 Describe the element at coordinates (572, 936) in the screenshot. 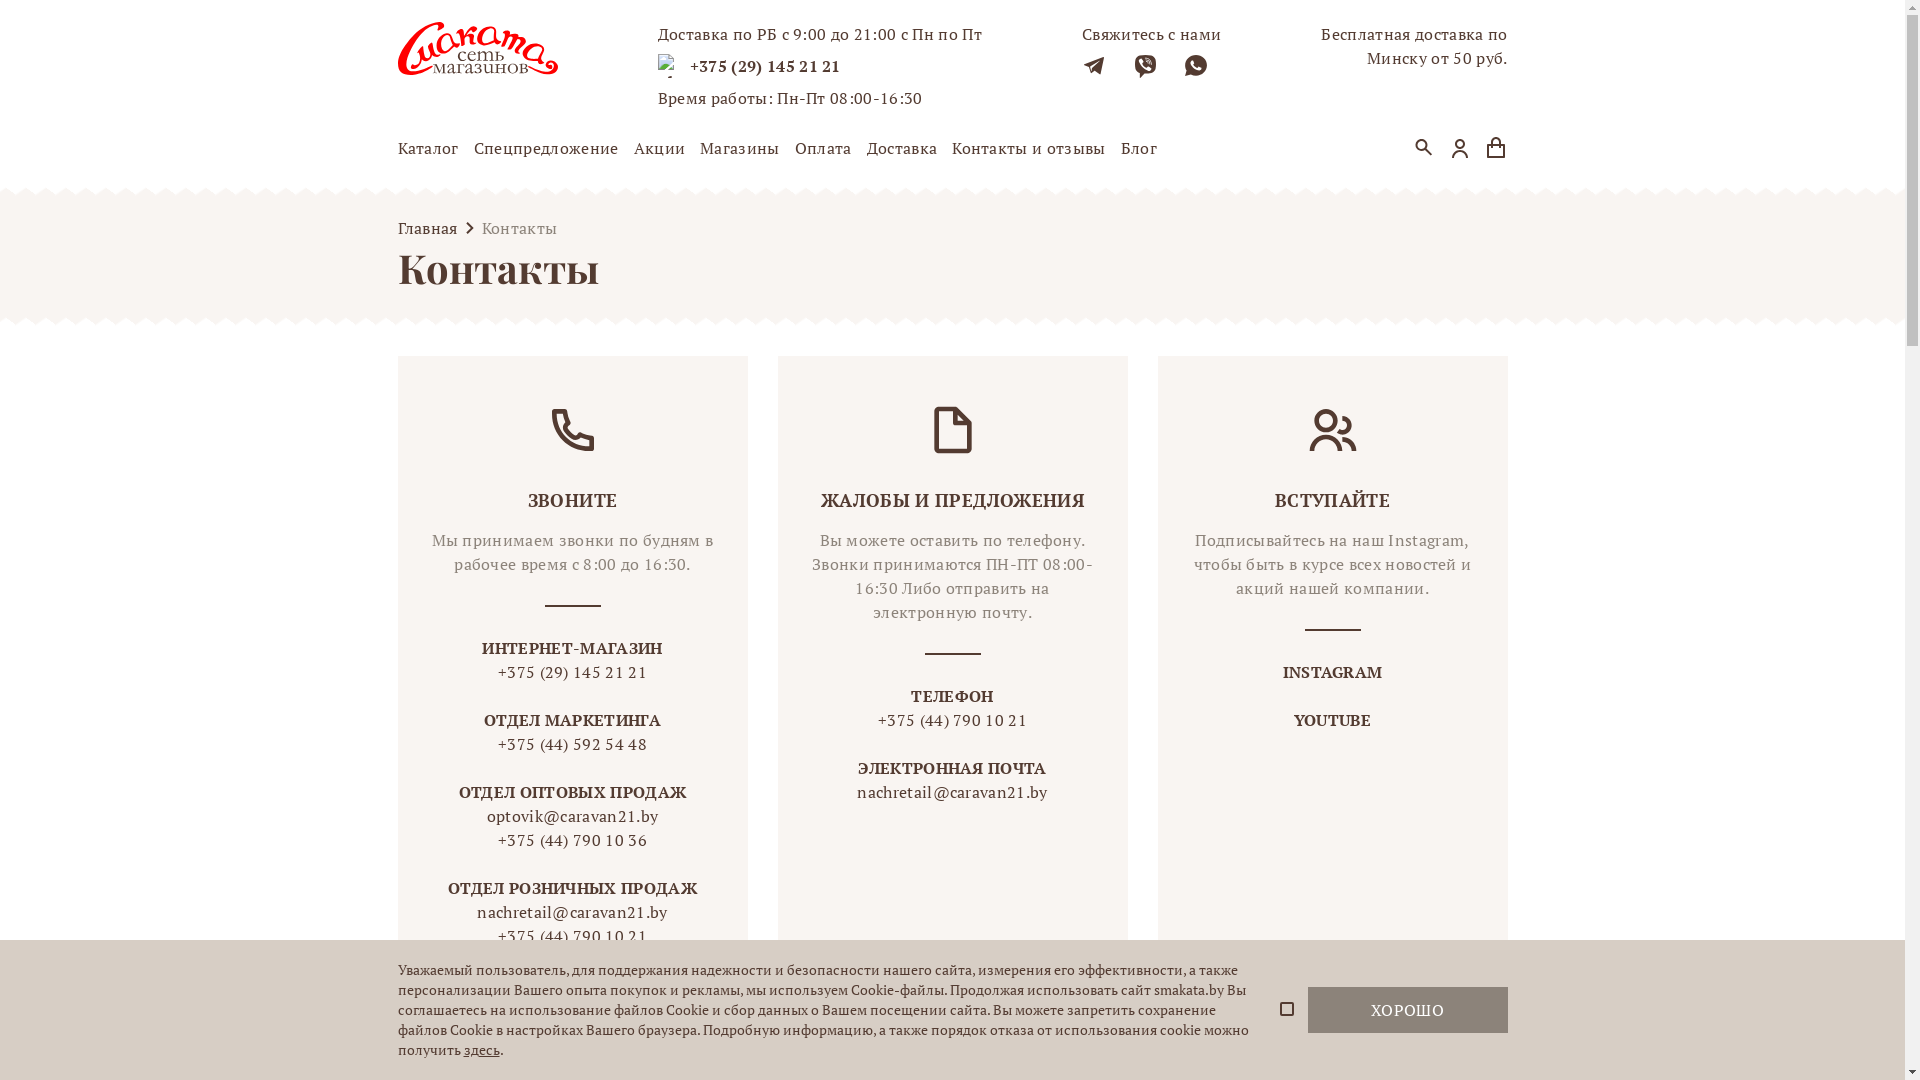

I see `+375 (44) 790 10 21` at that location.